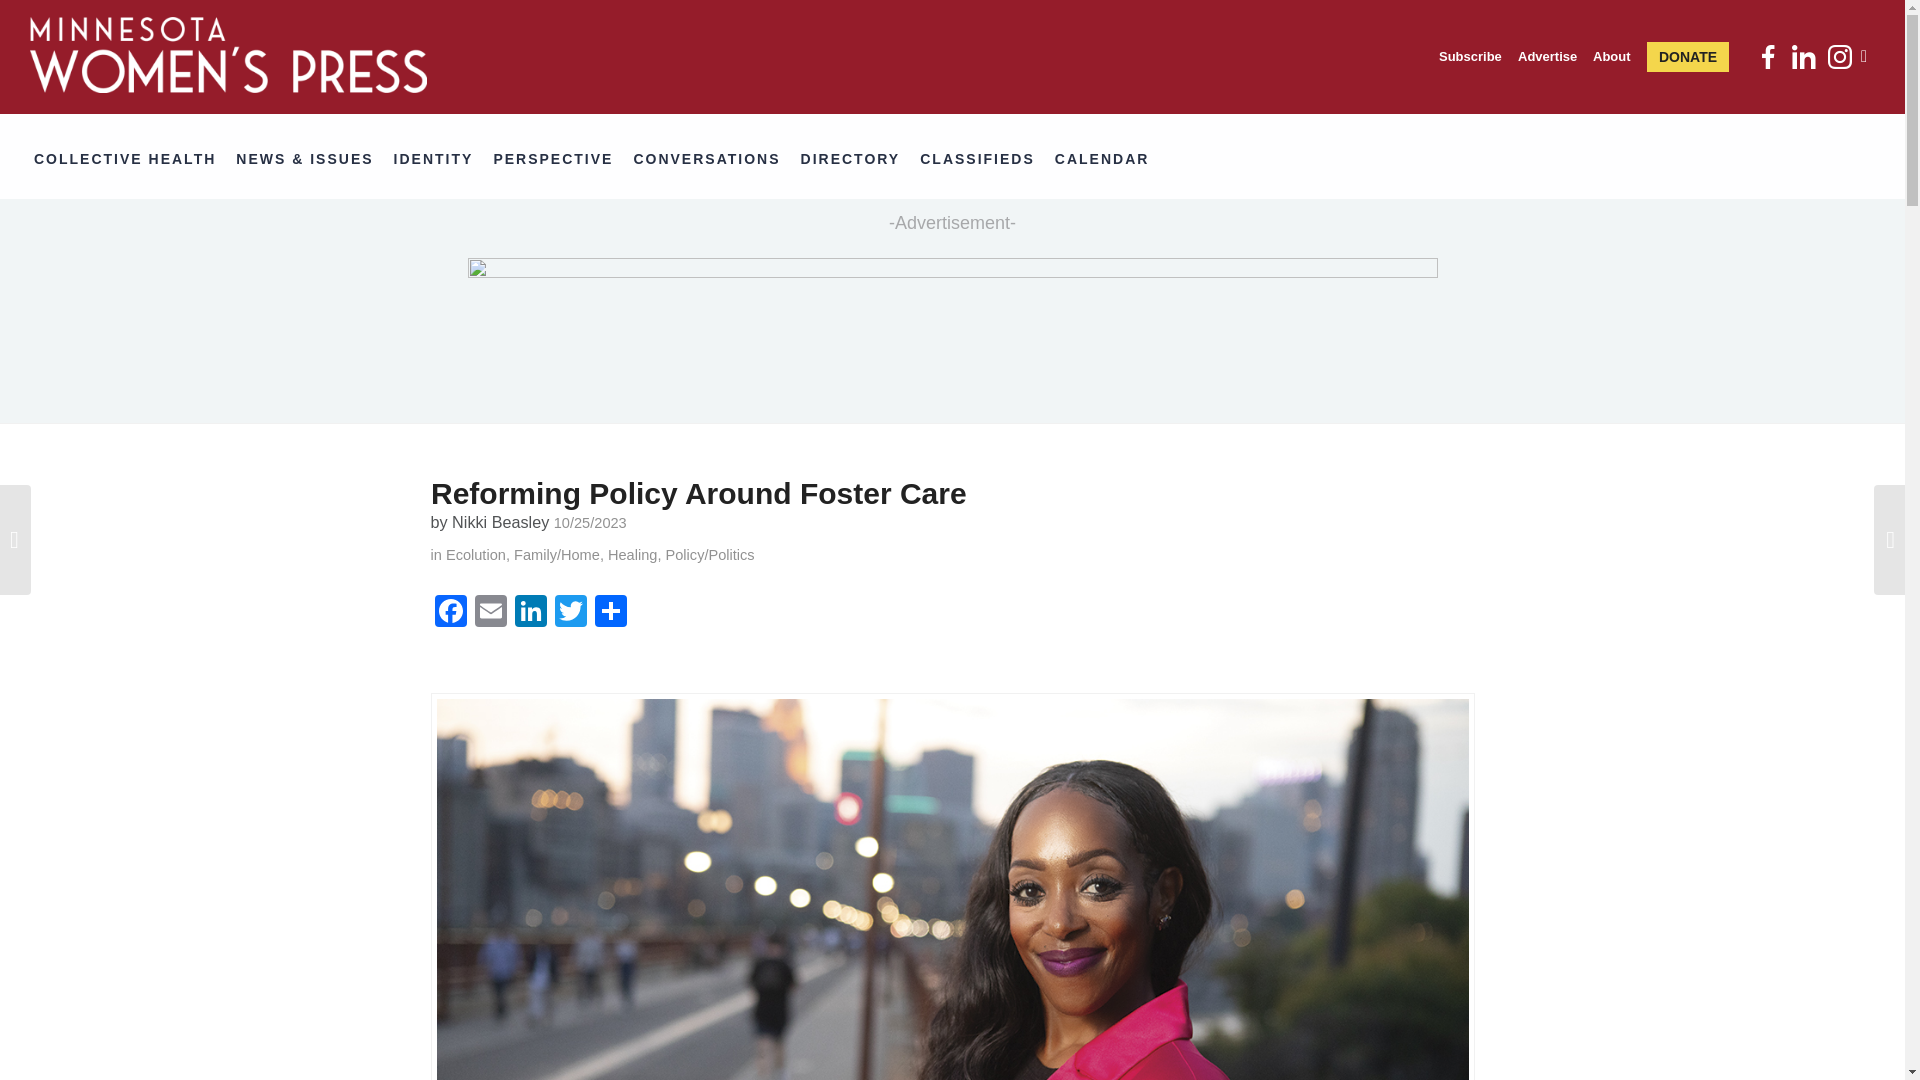 The width and height of the screenshot is (1920, 1080). What do you see at coordinates (530, 613) in the screenshot?
I see `LinkedIn` at bounding box center [530, 613].